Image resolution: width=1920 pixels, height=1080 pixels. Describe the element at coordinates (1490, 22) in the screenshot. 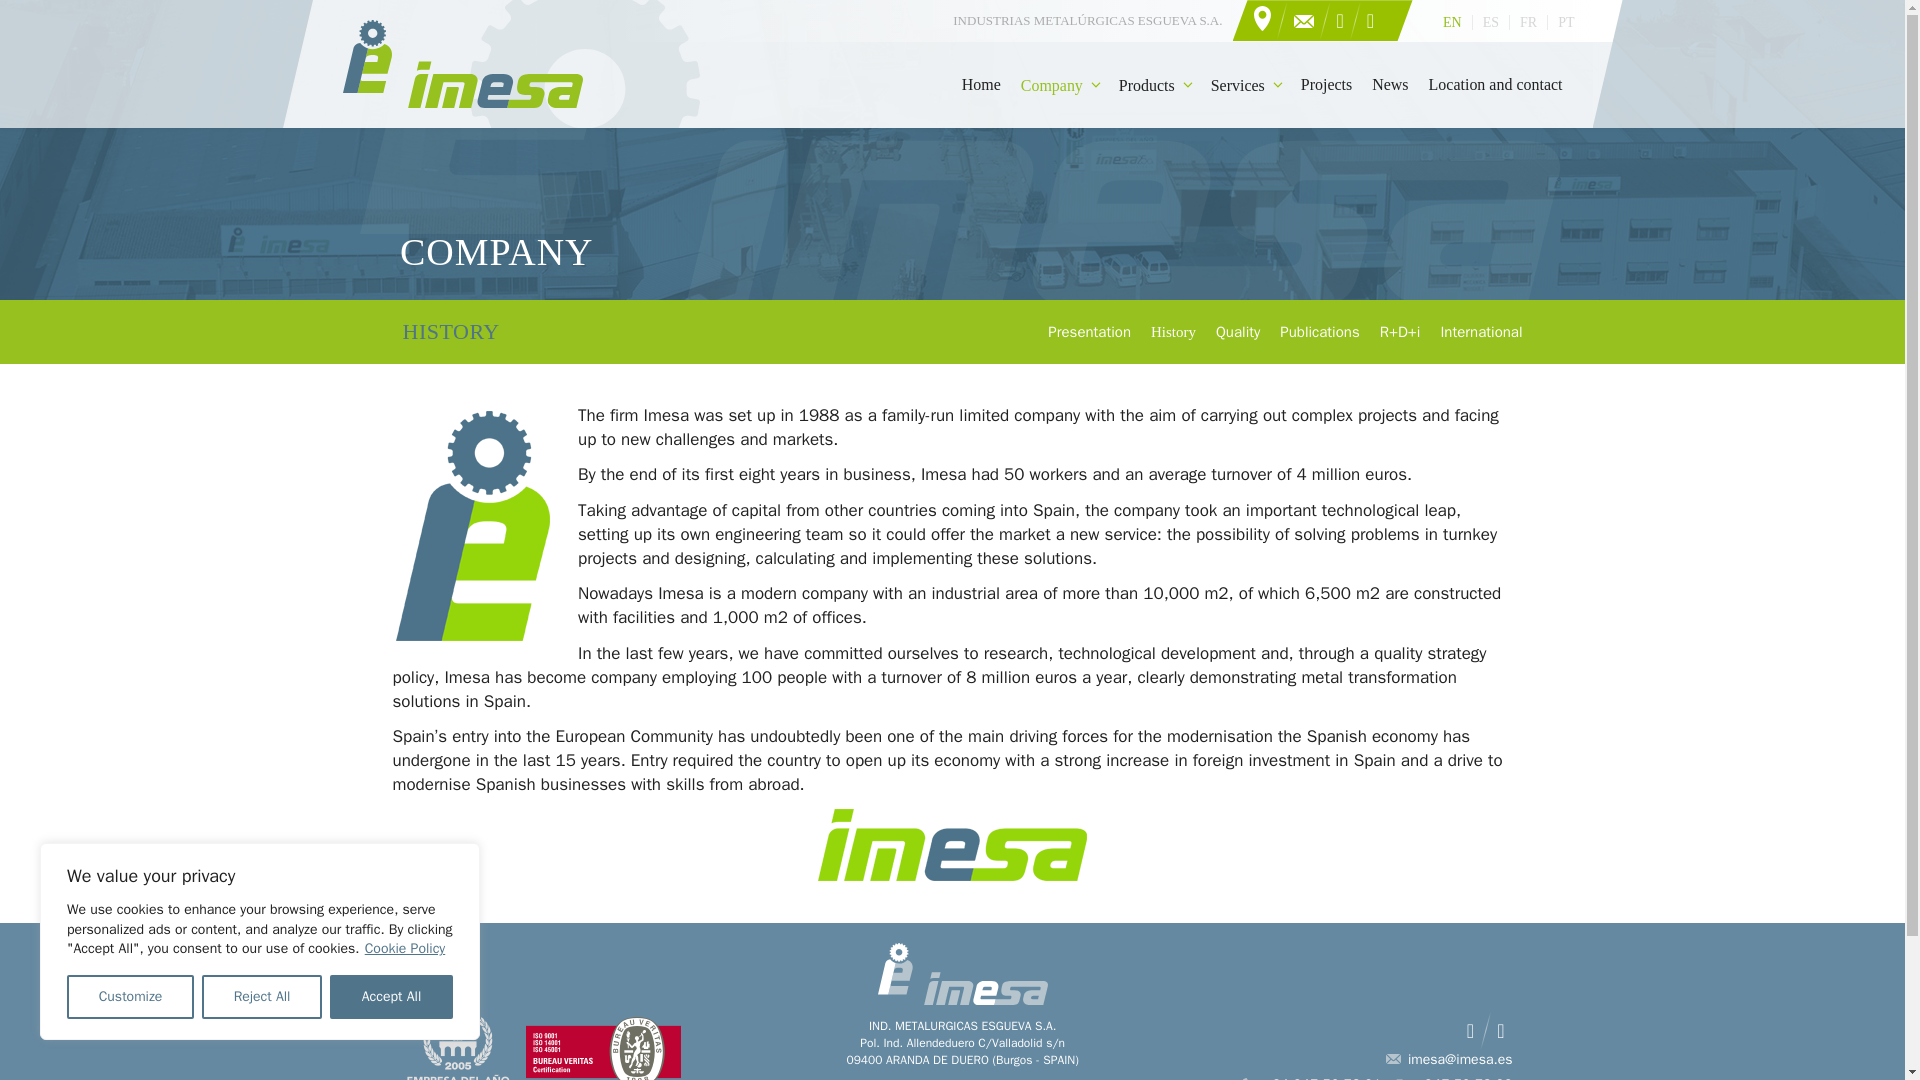

I see `ES` at that location.